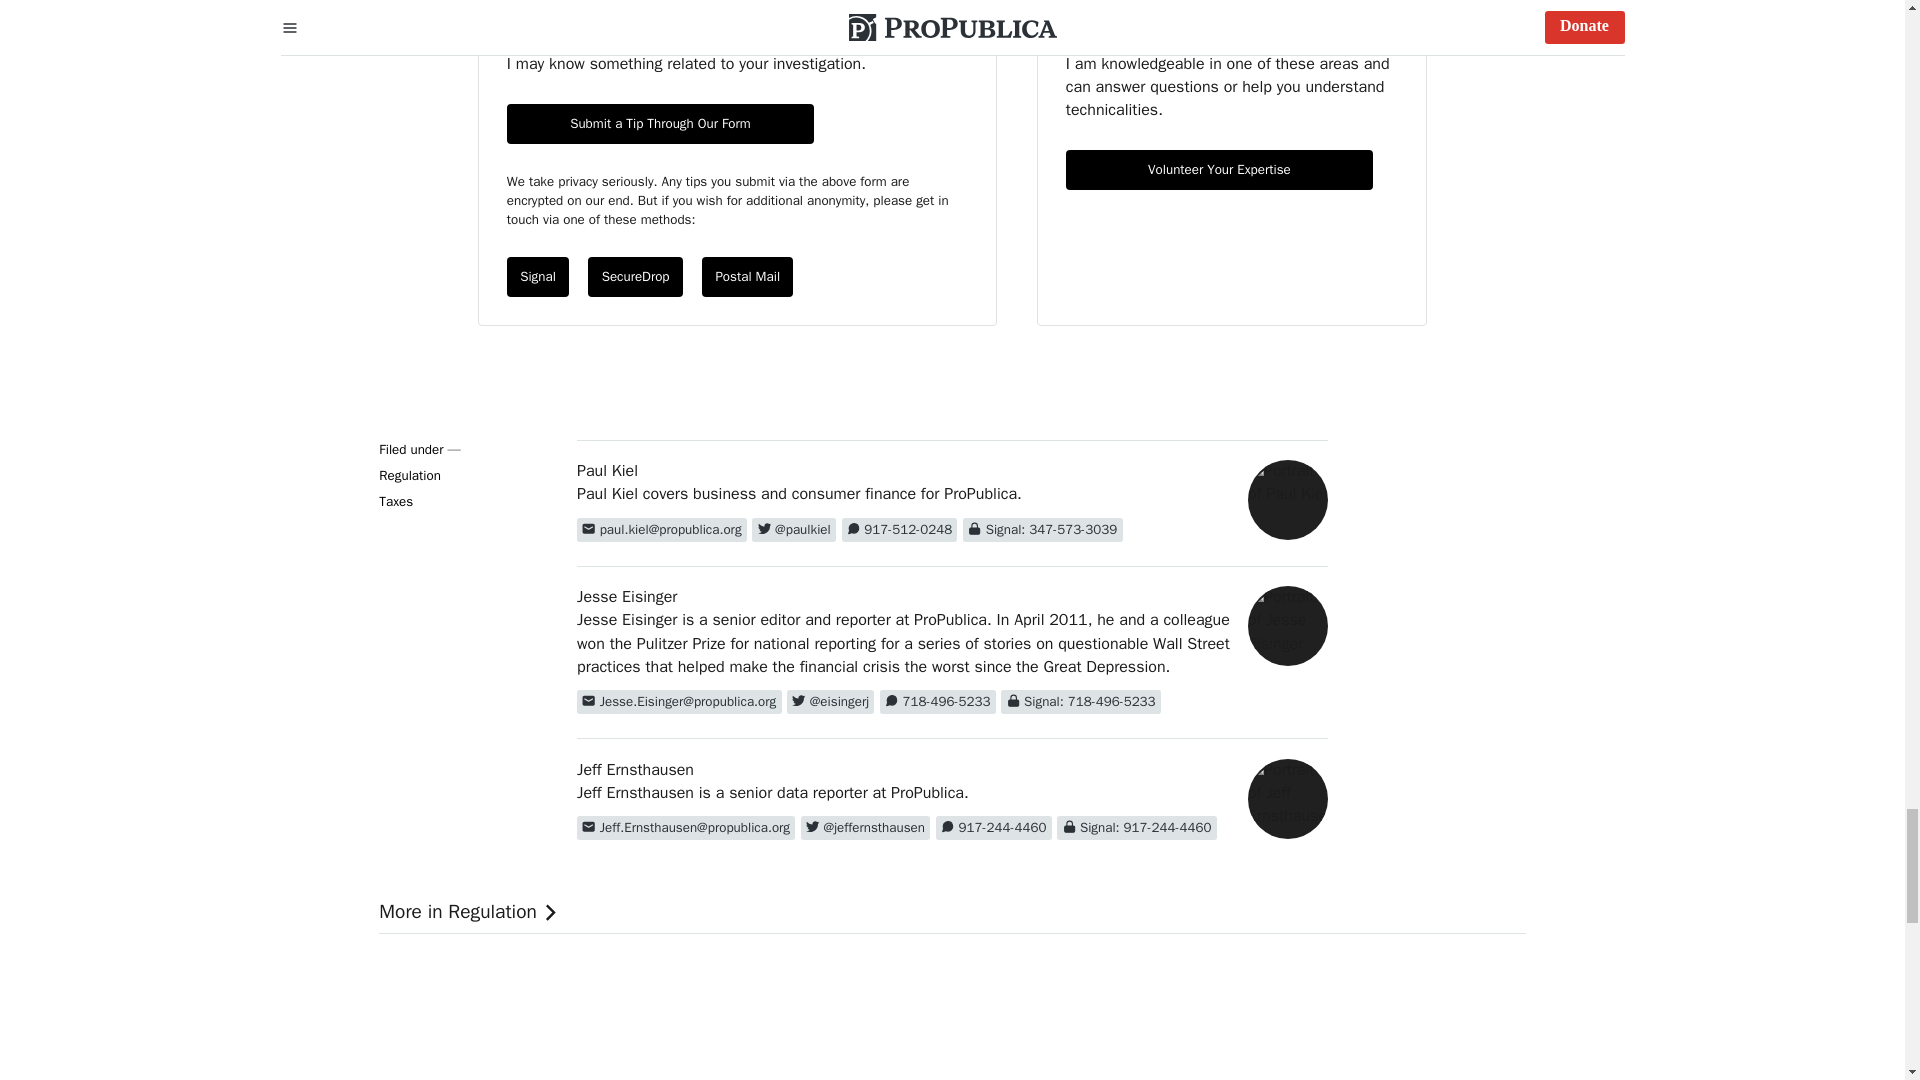 Image resolution: width=1920 pixels, height=1080 pixels. What do you see at coordinates (794, 530) in the screenshot?
I see `Twitter` at bounding box center [794, 530].